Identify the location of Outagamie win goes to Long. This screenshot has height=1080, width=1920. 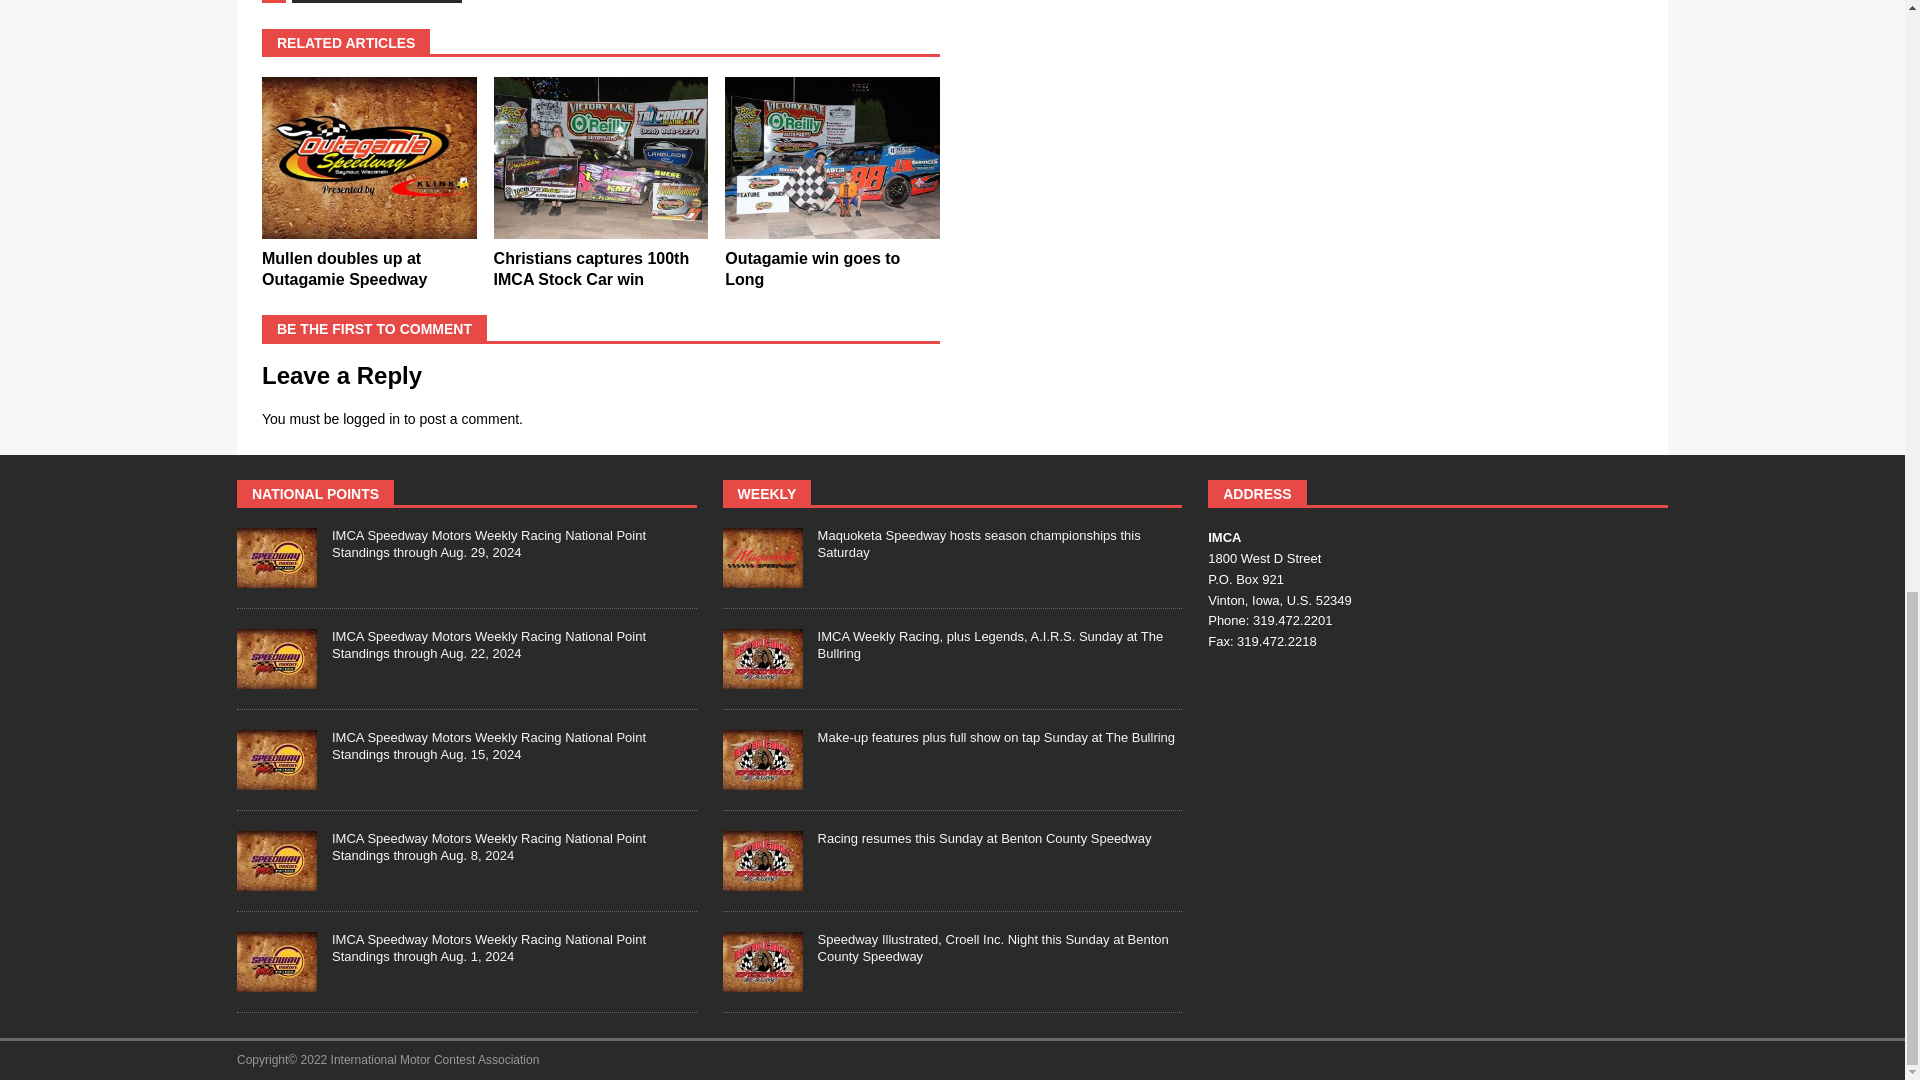
(832, 156).